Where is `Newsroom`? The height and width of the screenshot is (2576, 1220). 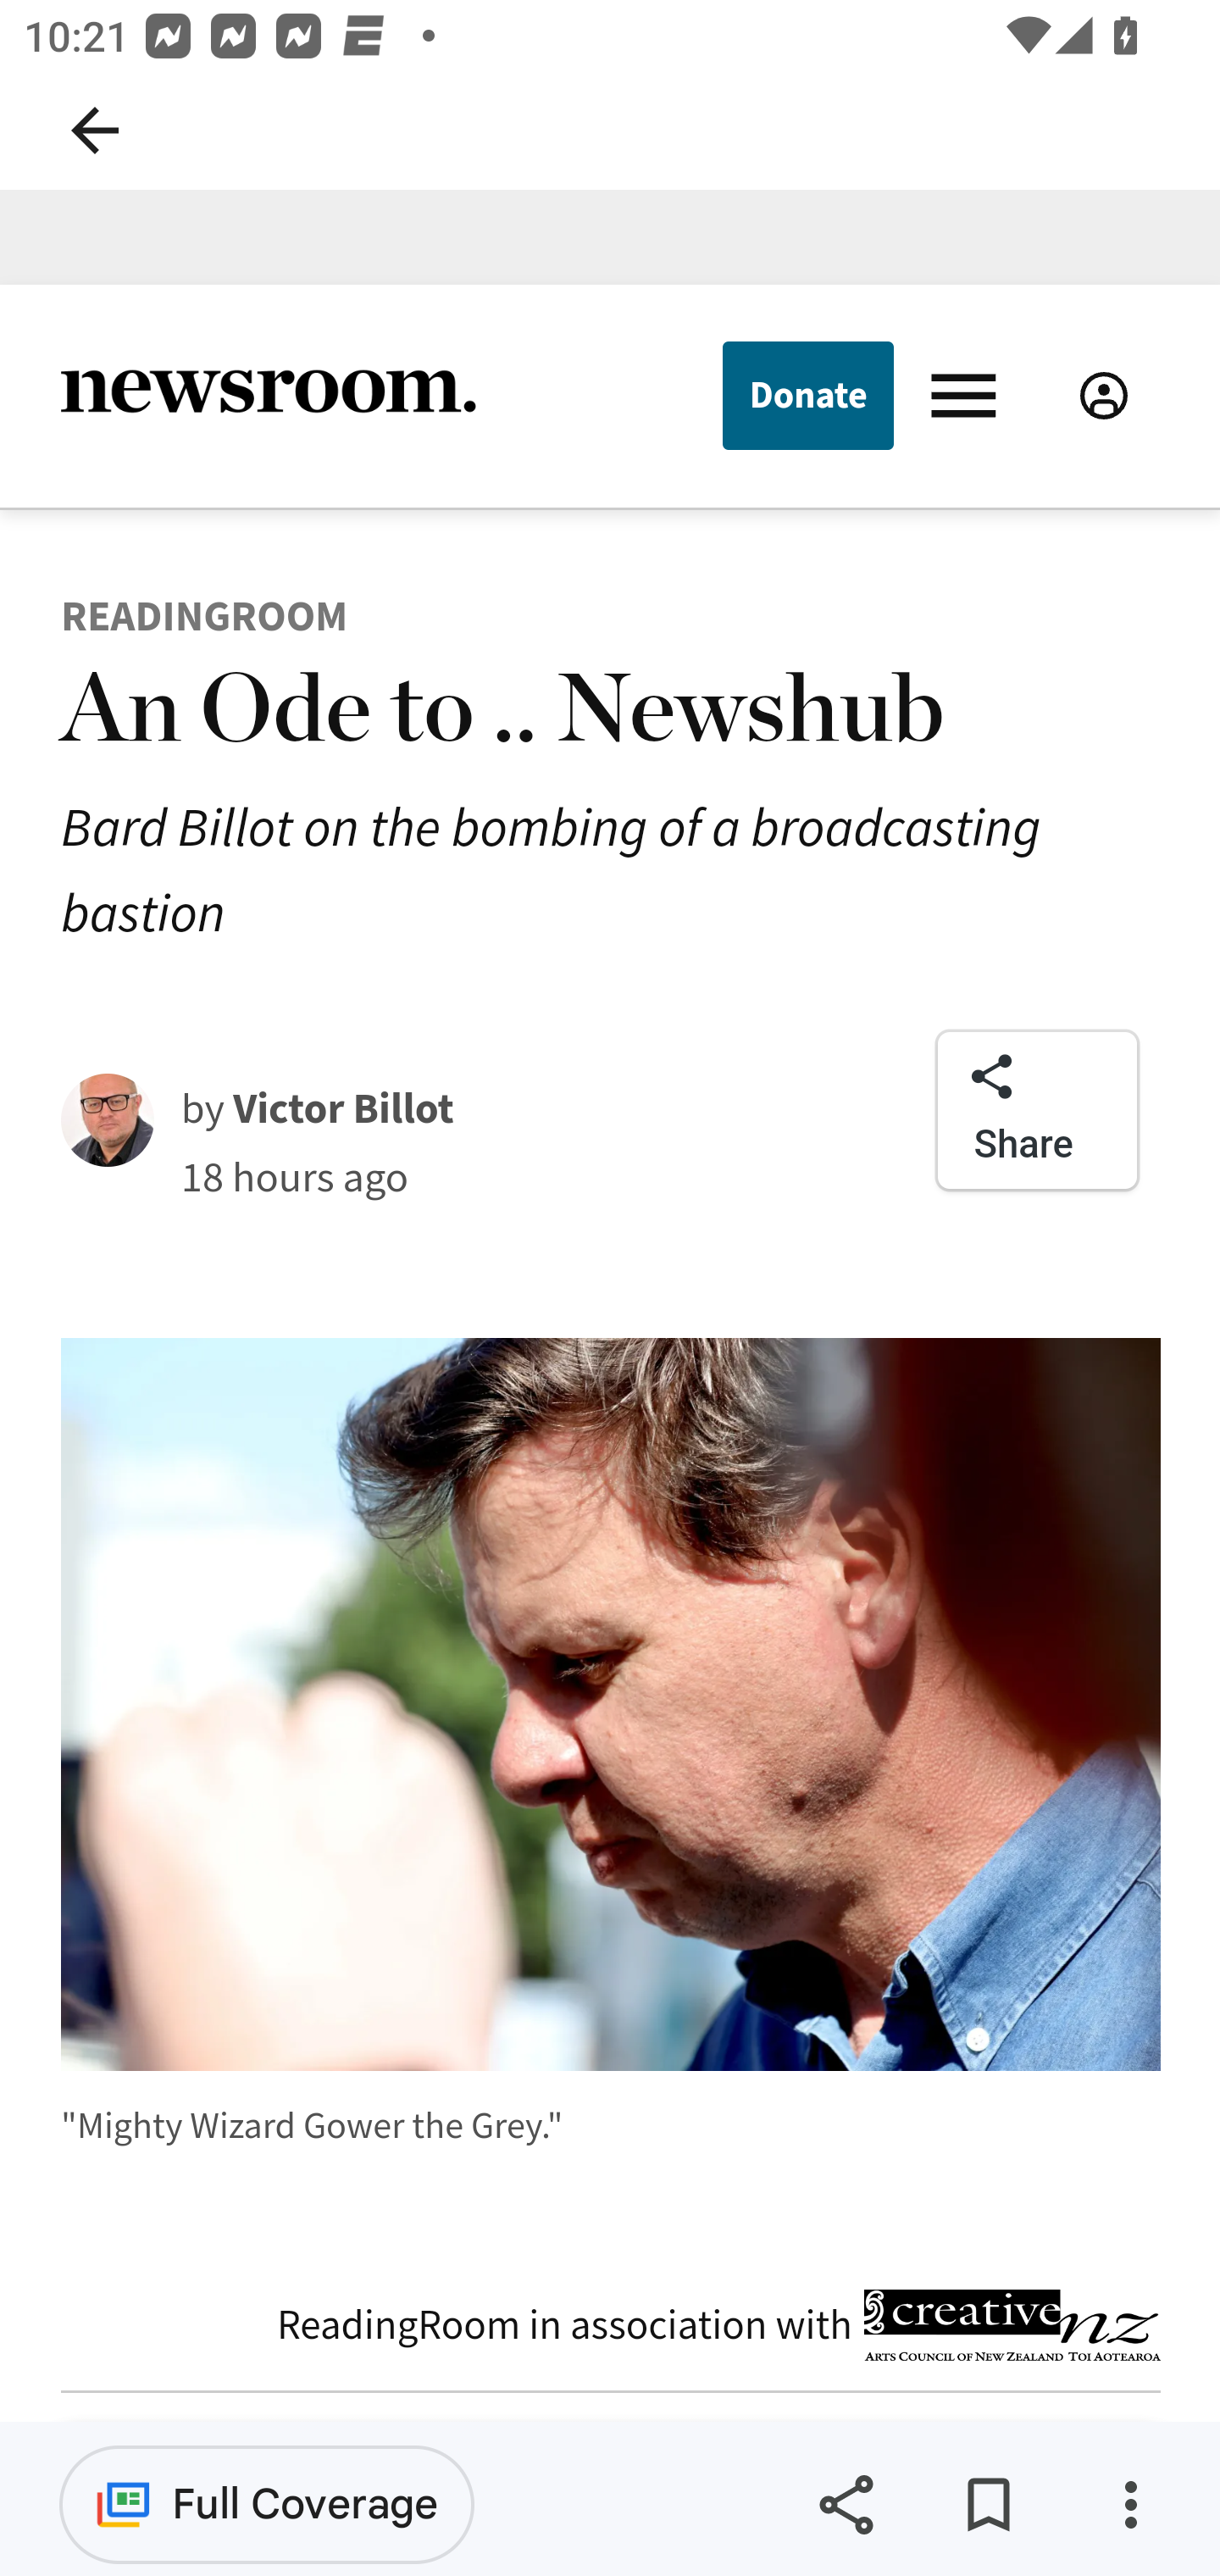 Newsroom is located at coordinates (268, 395).